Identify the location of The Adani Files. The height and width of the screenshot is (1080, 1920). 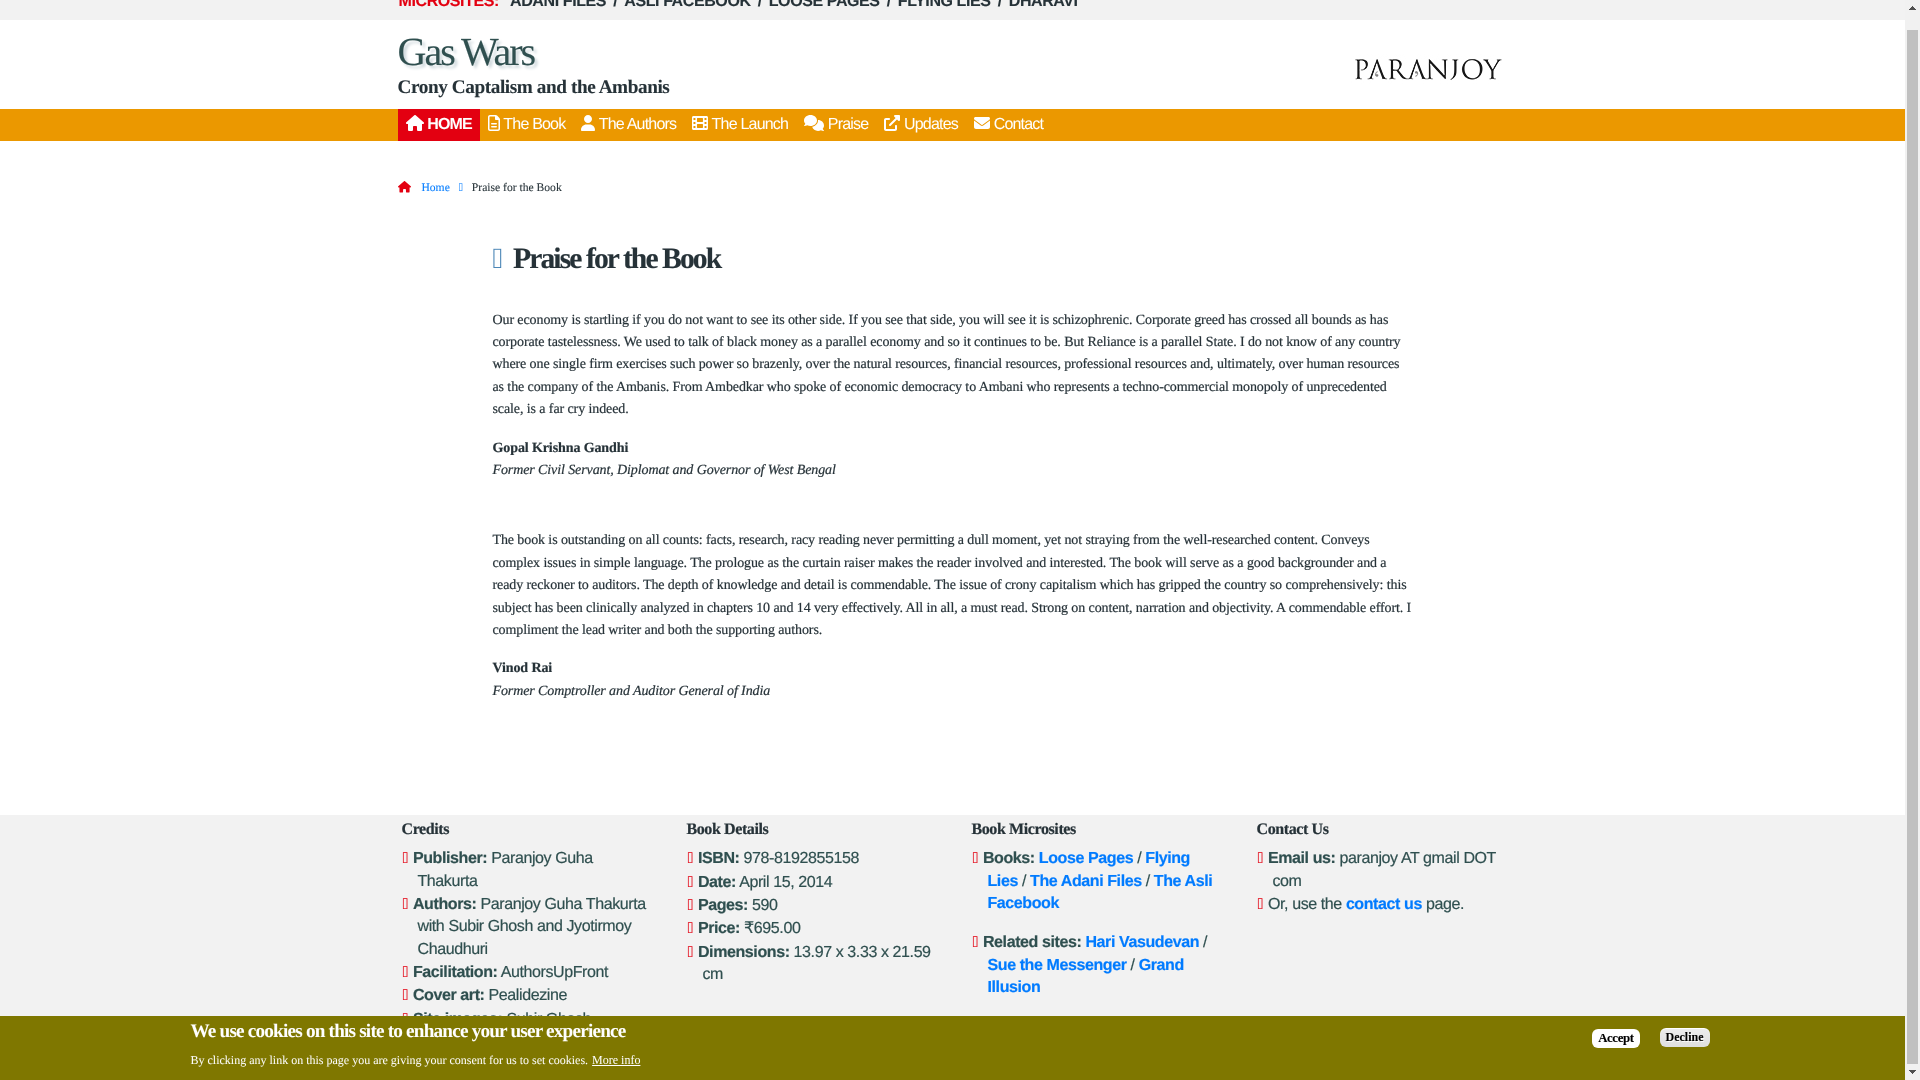
(1086, 880).